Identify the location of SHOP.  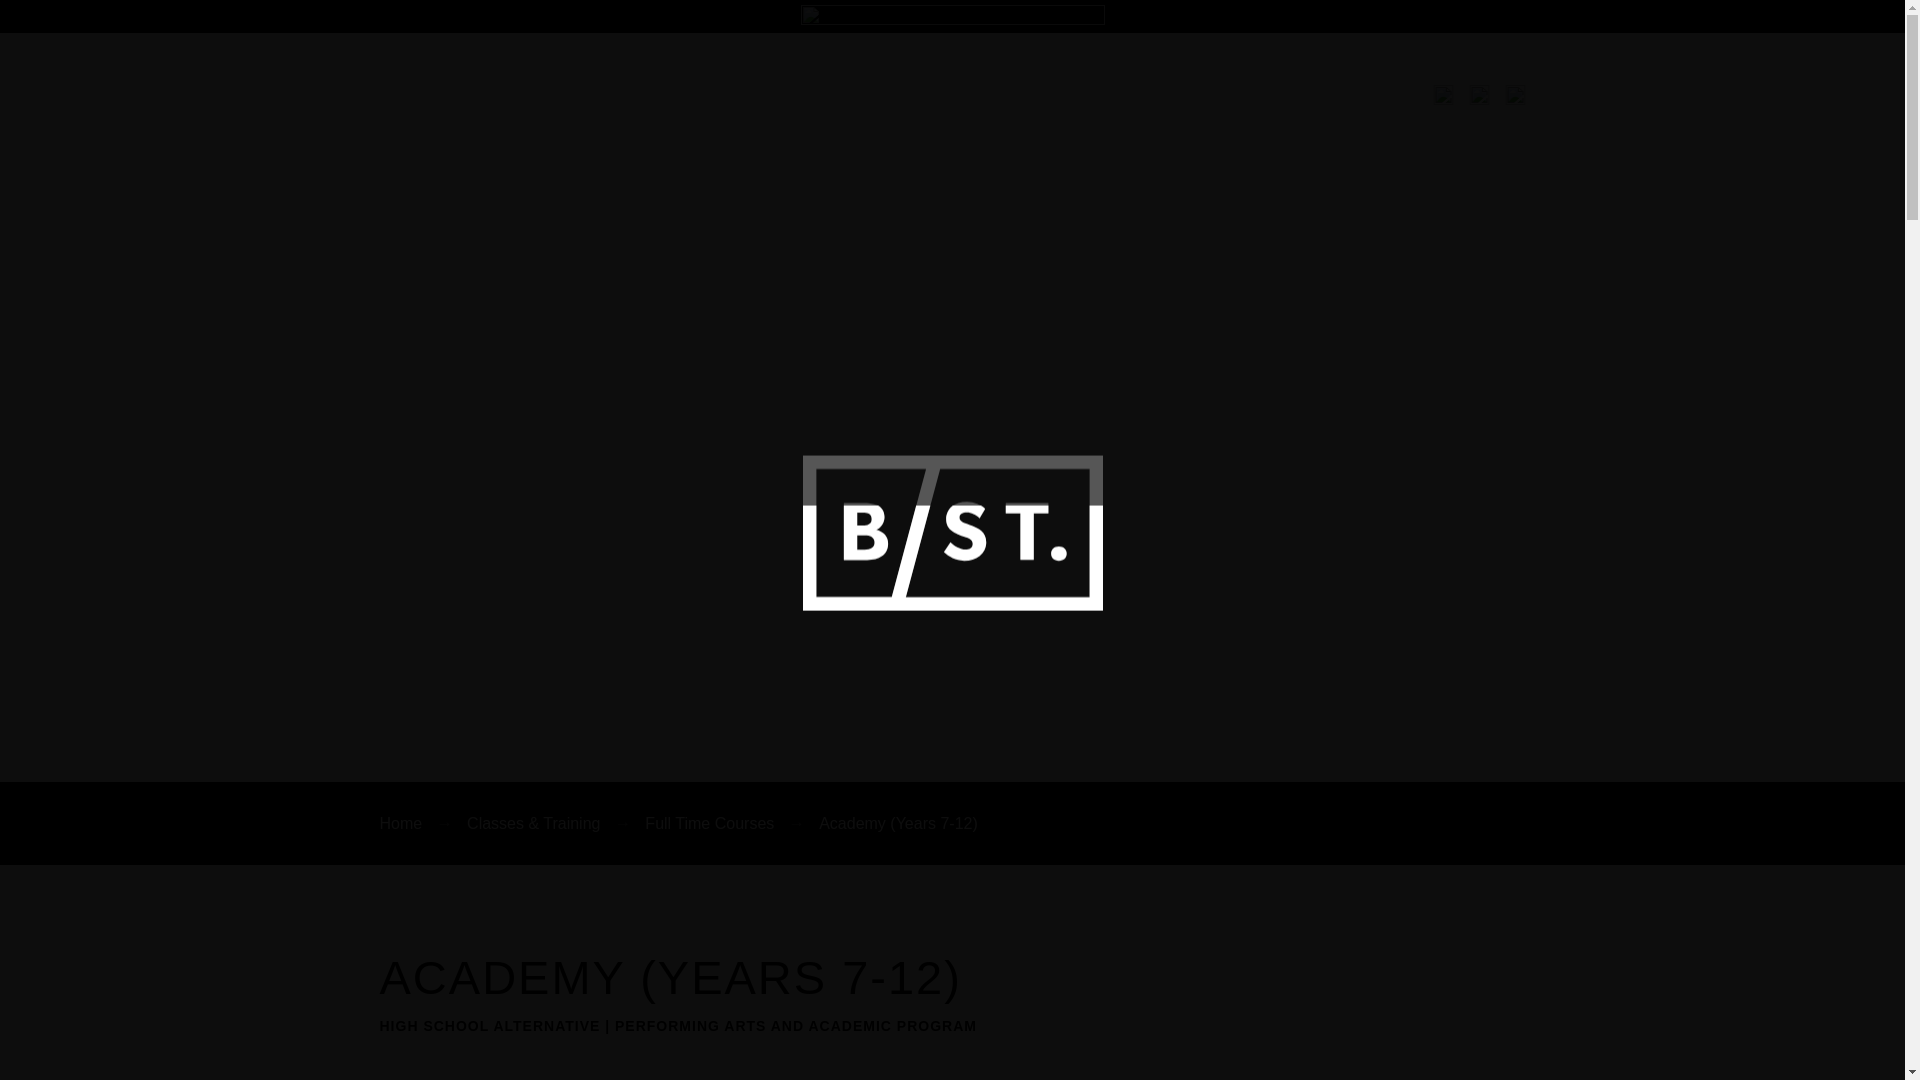
(1387, 132).